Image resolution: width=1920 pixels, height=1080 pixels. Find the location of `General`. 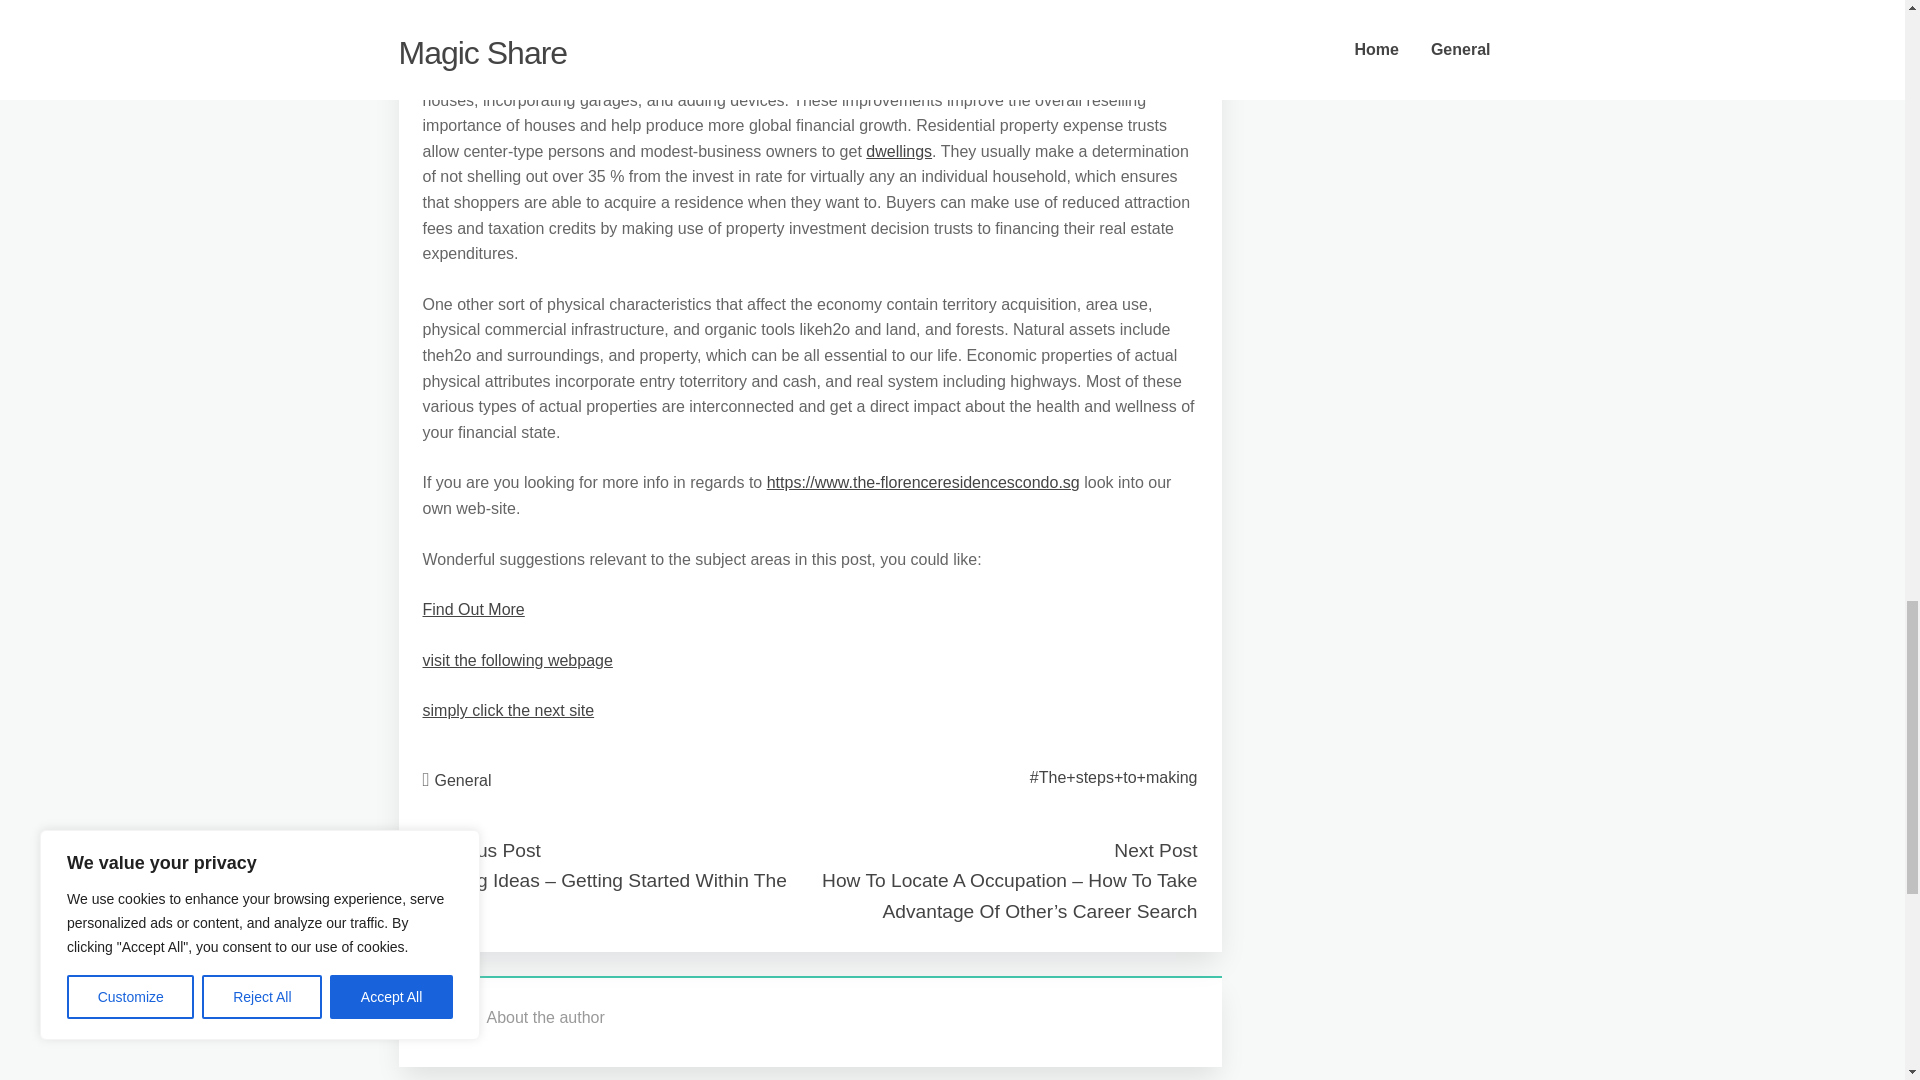

General is located at coordinates (463, 780).